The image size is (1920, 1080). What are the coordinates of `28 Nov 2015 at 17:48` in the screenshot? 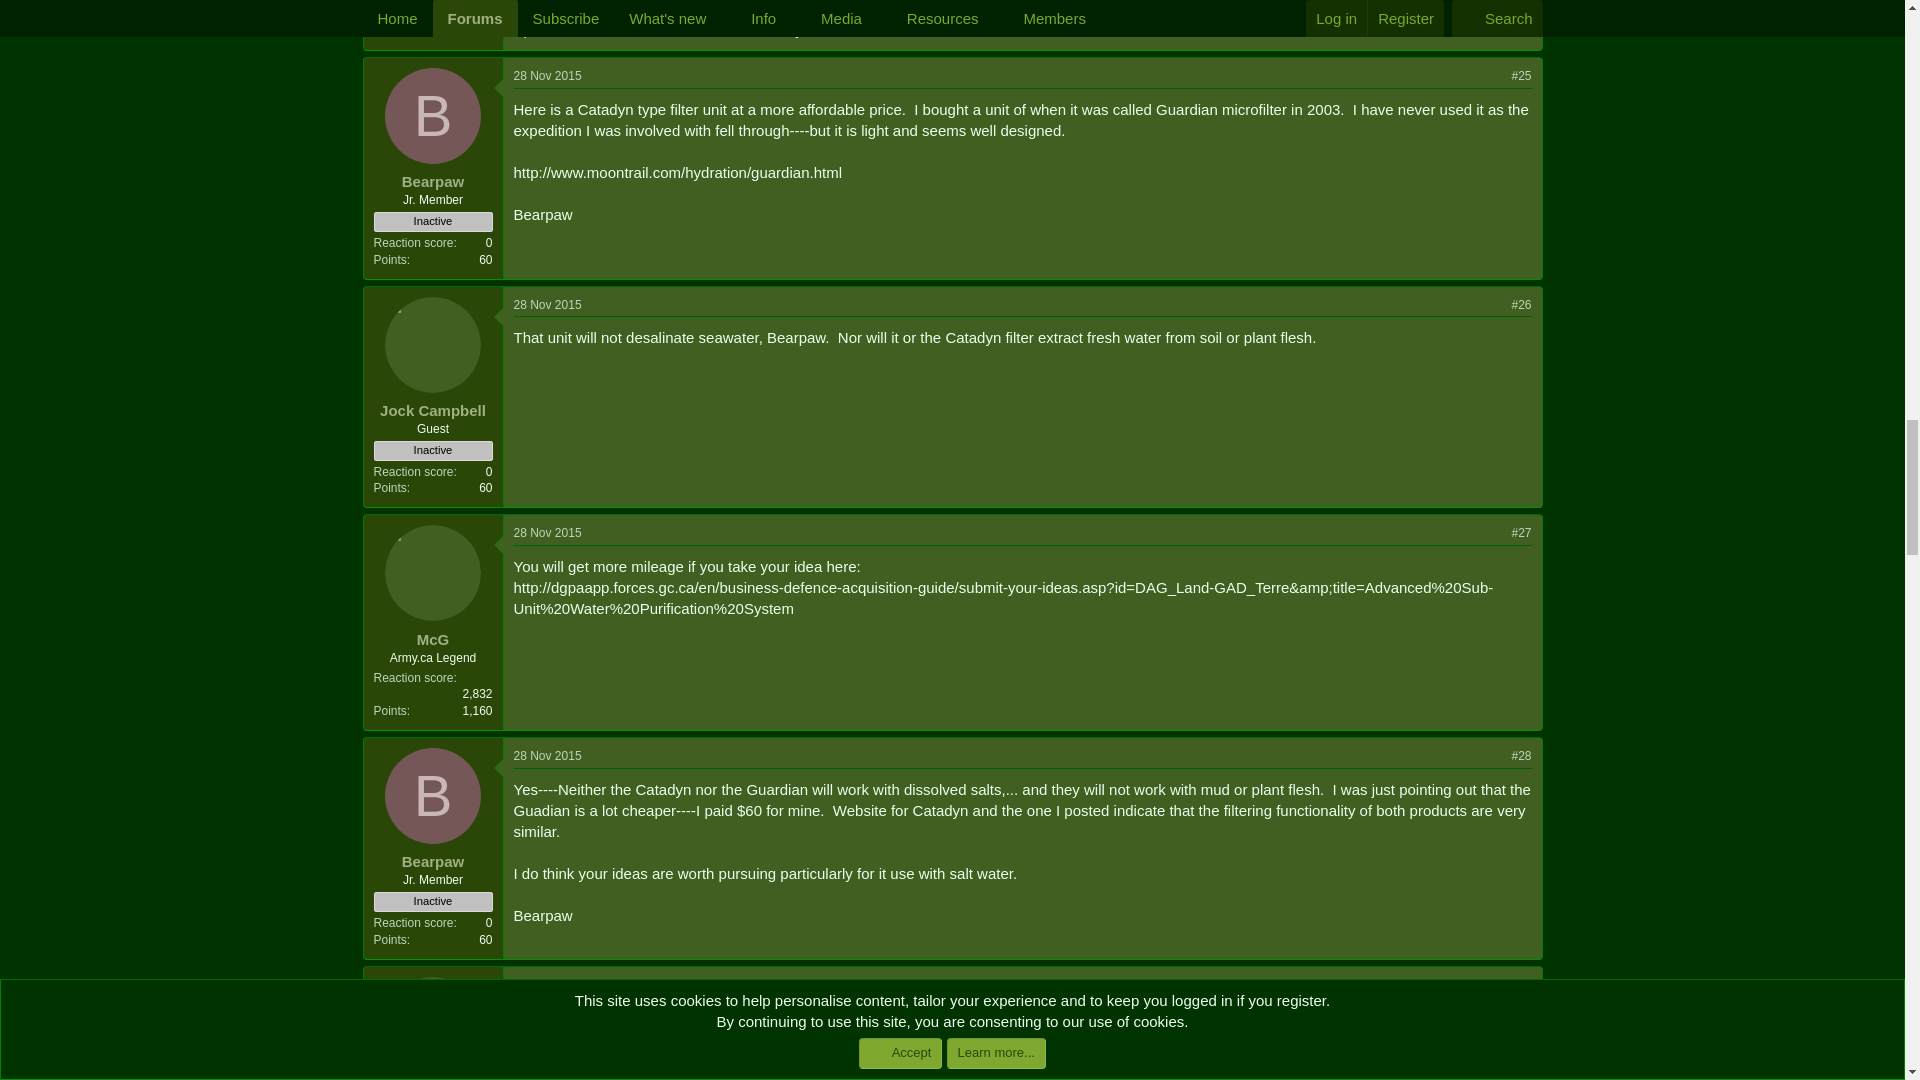 It's located at (548, 305).